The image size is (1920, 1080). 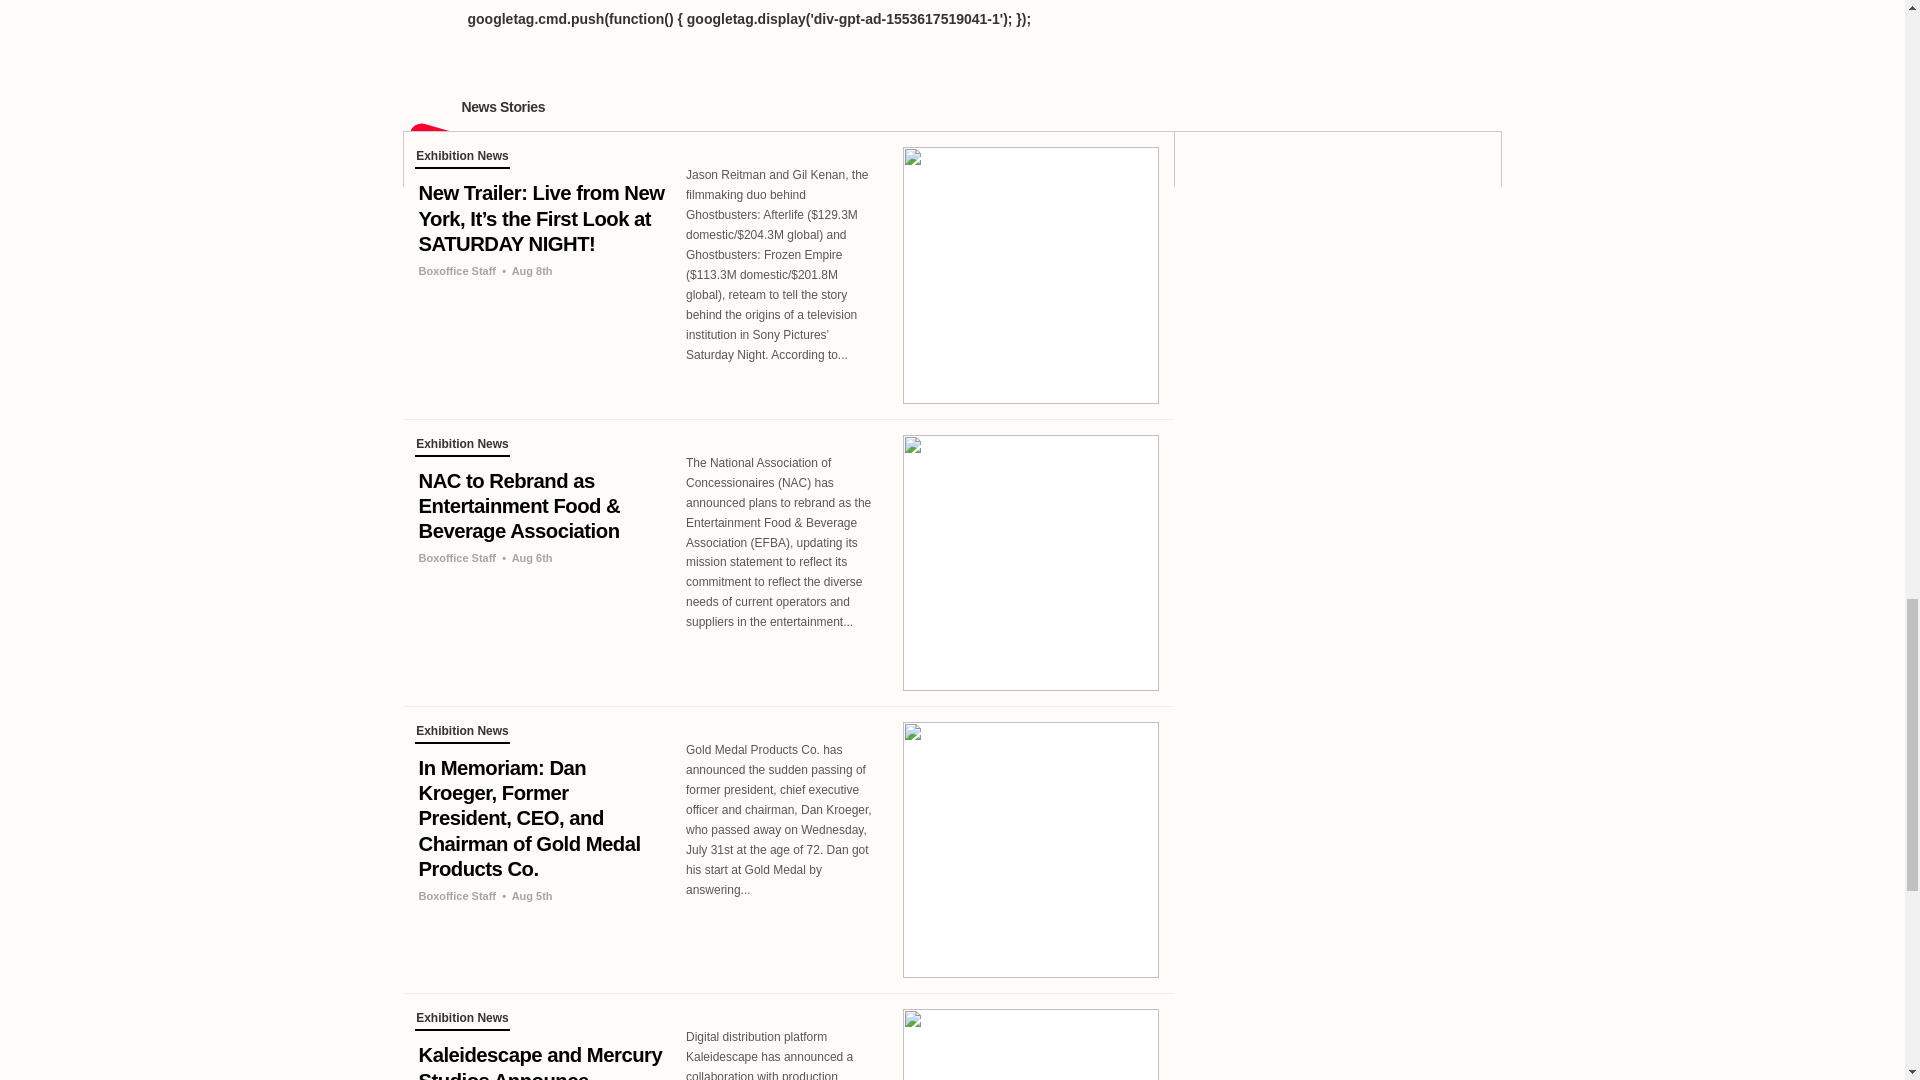 I want to click on Exhibition News, so click(x=461, y=158).